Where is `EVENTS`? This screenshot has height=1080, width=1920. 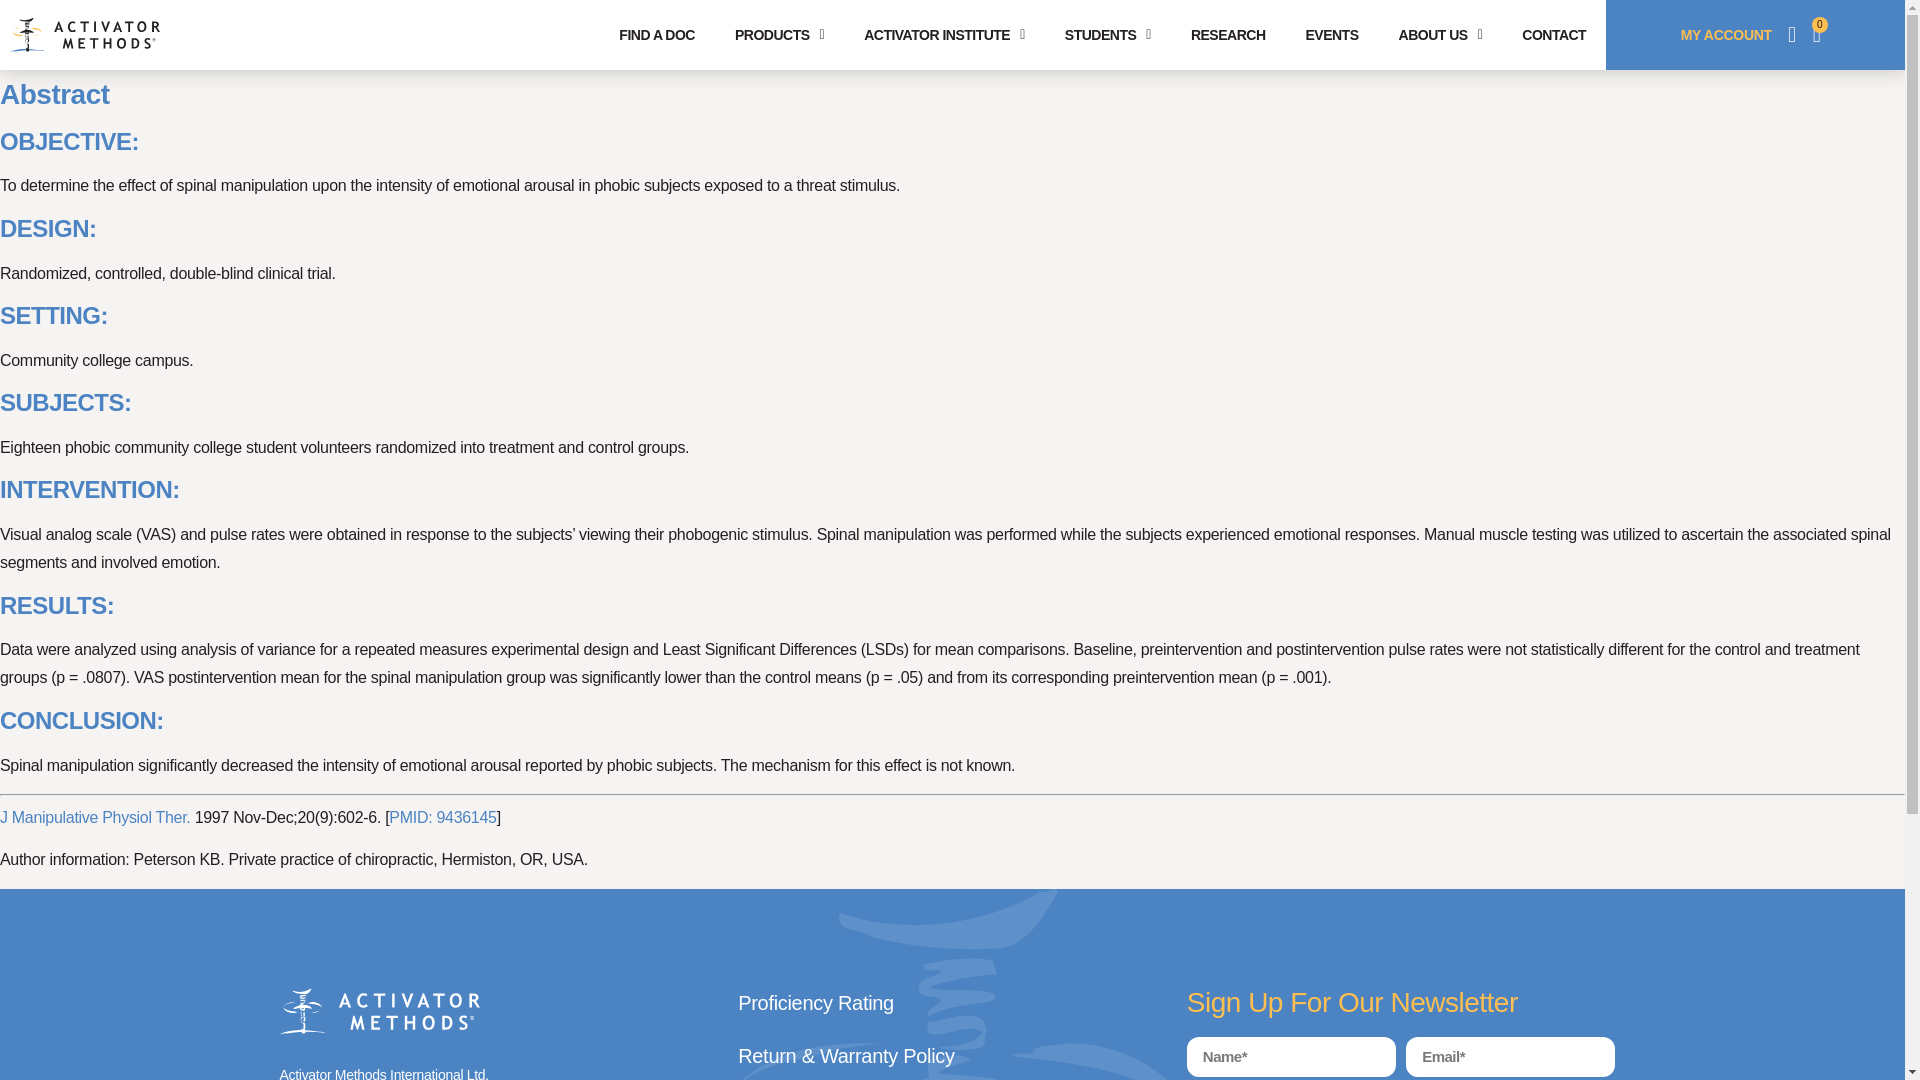 EVENTS is located at coordinates (1332, 34).